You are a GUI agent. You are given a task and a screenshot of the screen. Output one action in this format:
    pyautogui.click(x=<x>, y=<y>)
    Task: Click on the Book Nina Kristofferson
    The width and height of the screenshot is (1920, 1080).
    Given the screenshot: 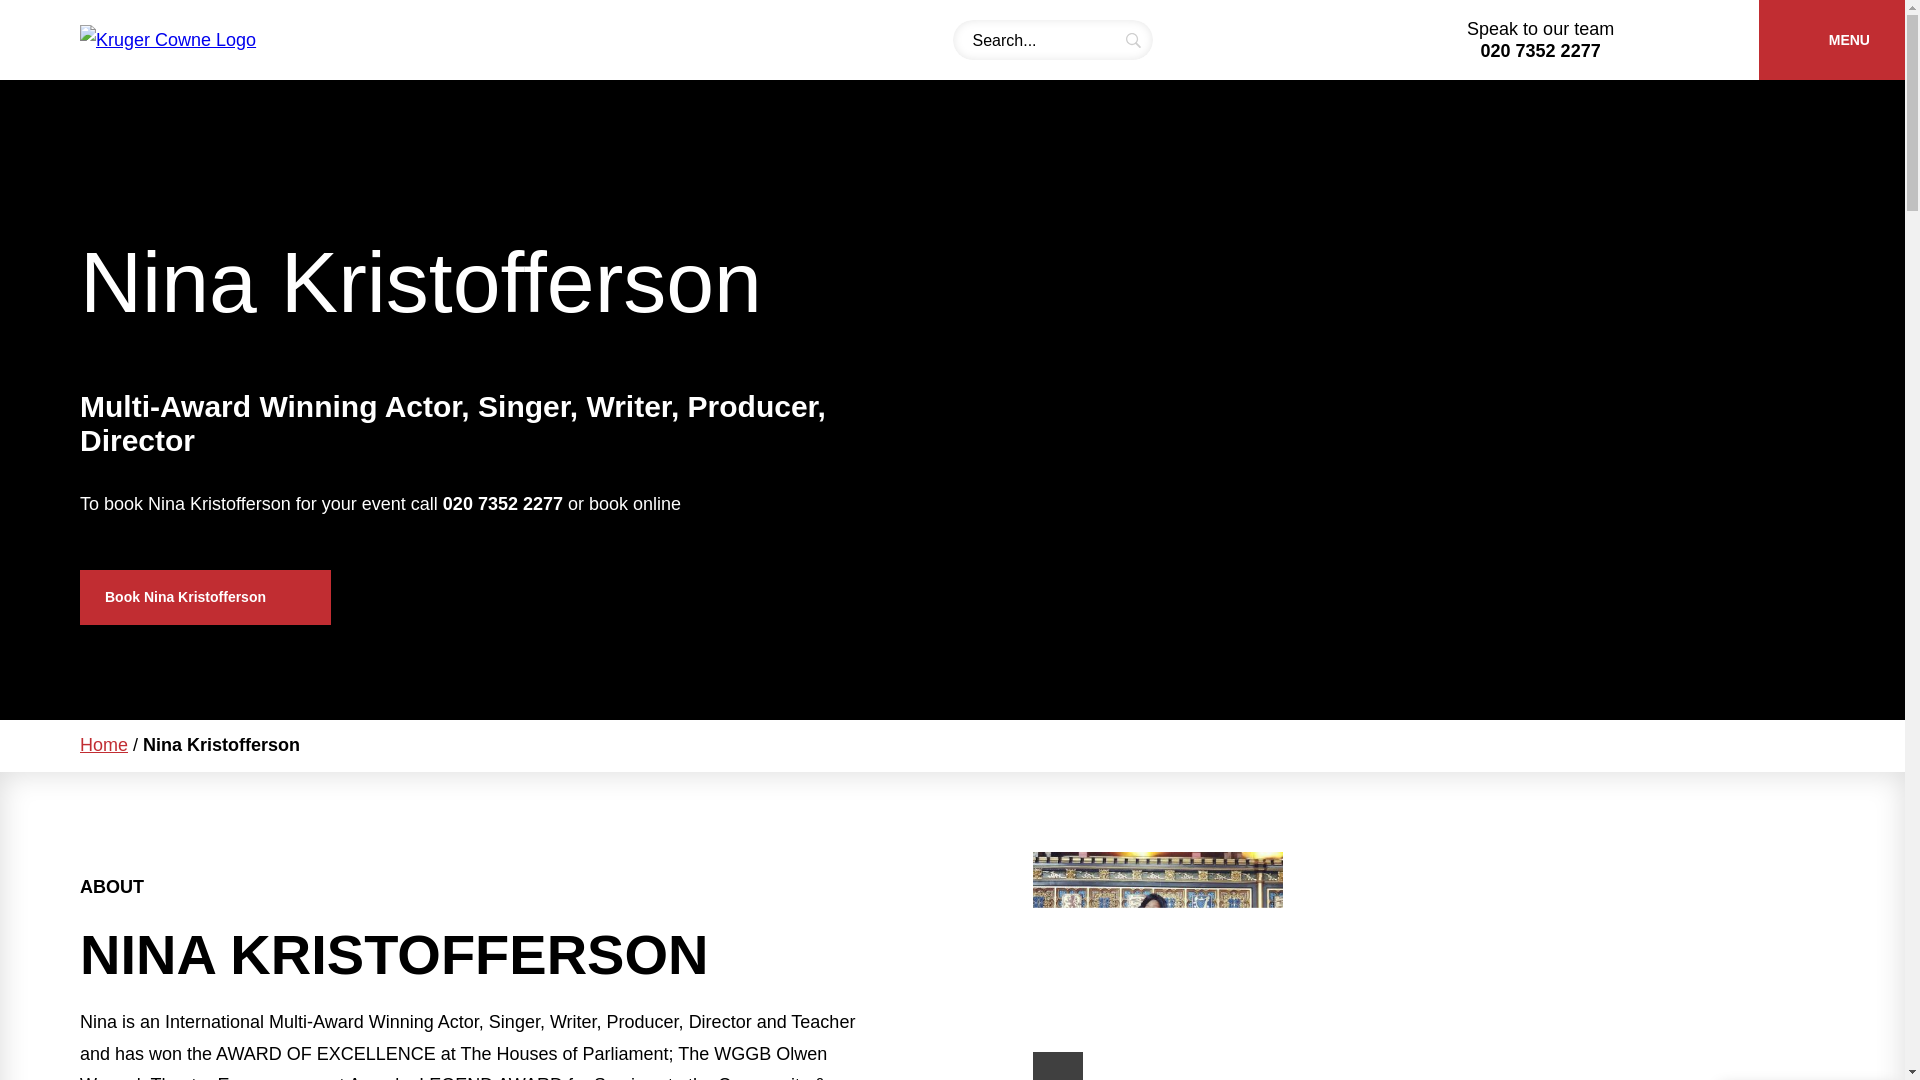 What is the action you would take?
    pyautogui.click(x=205, y=598)
    